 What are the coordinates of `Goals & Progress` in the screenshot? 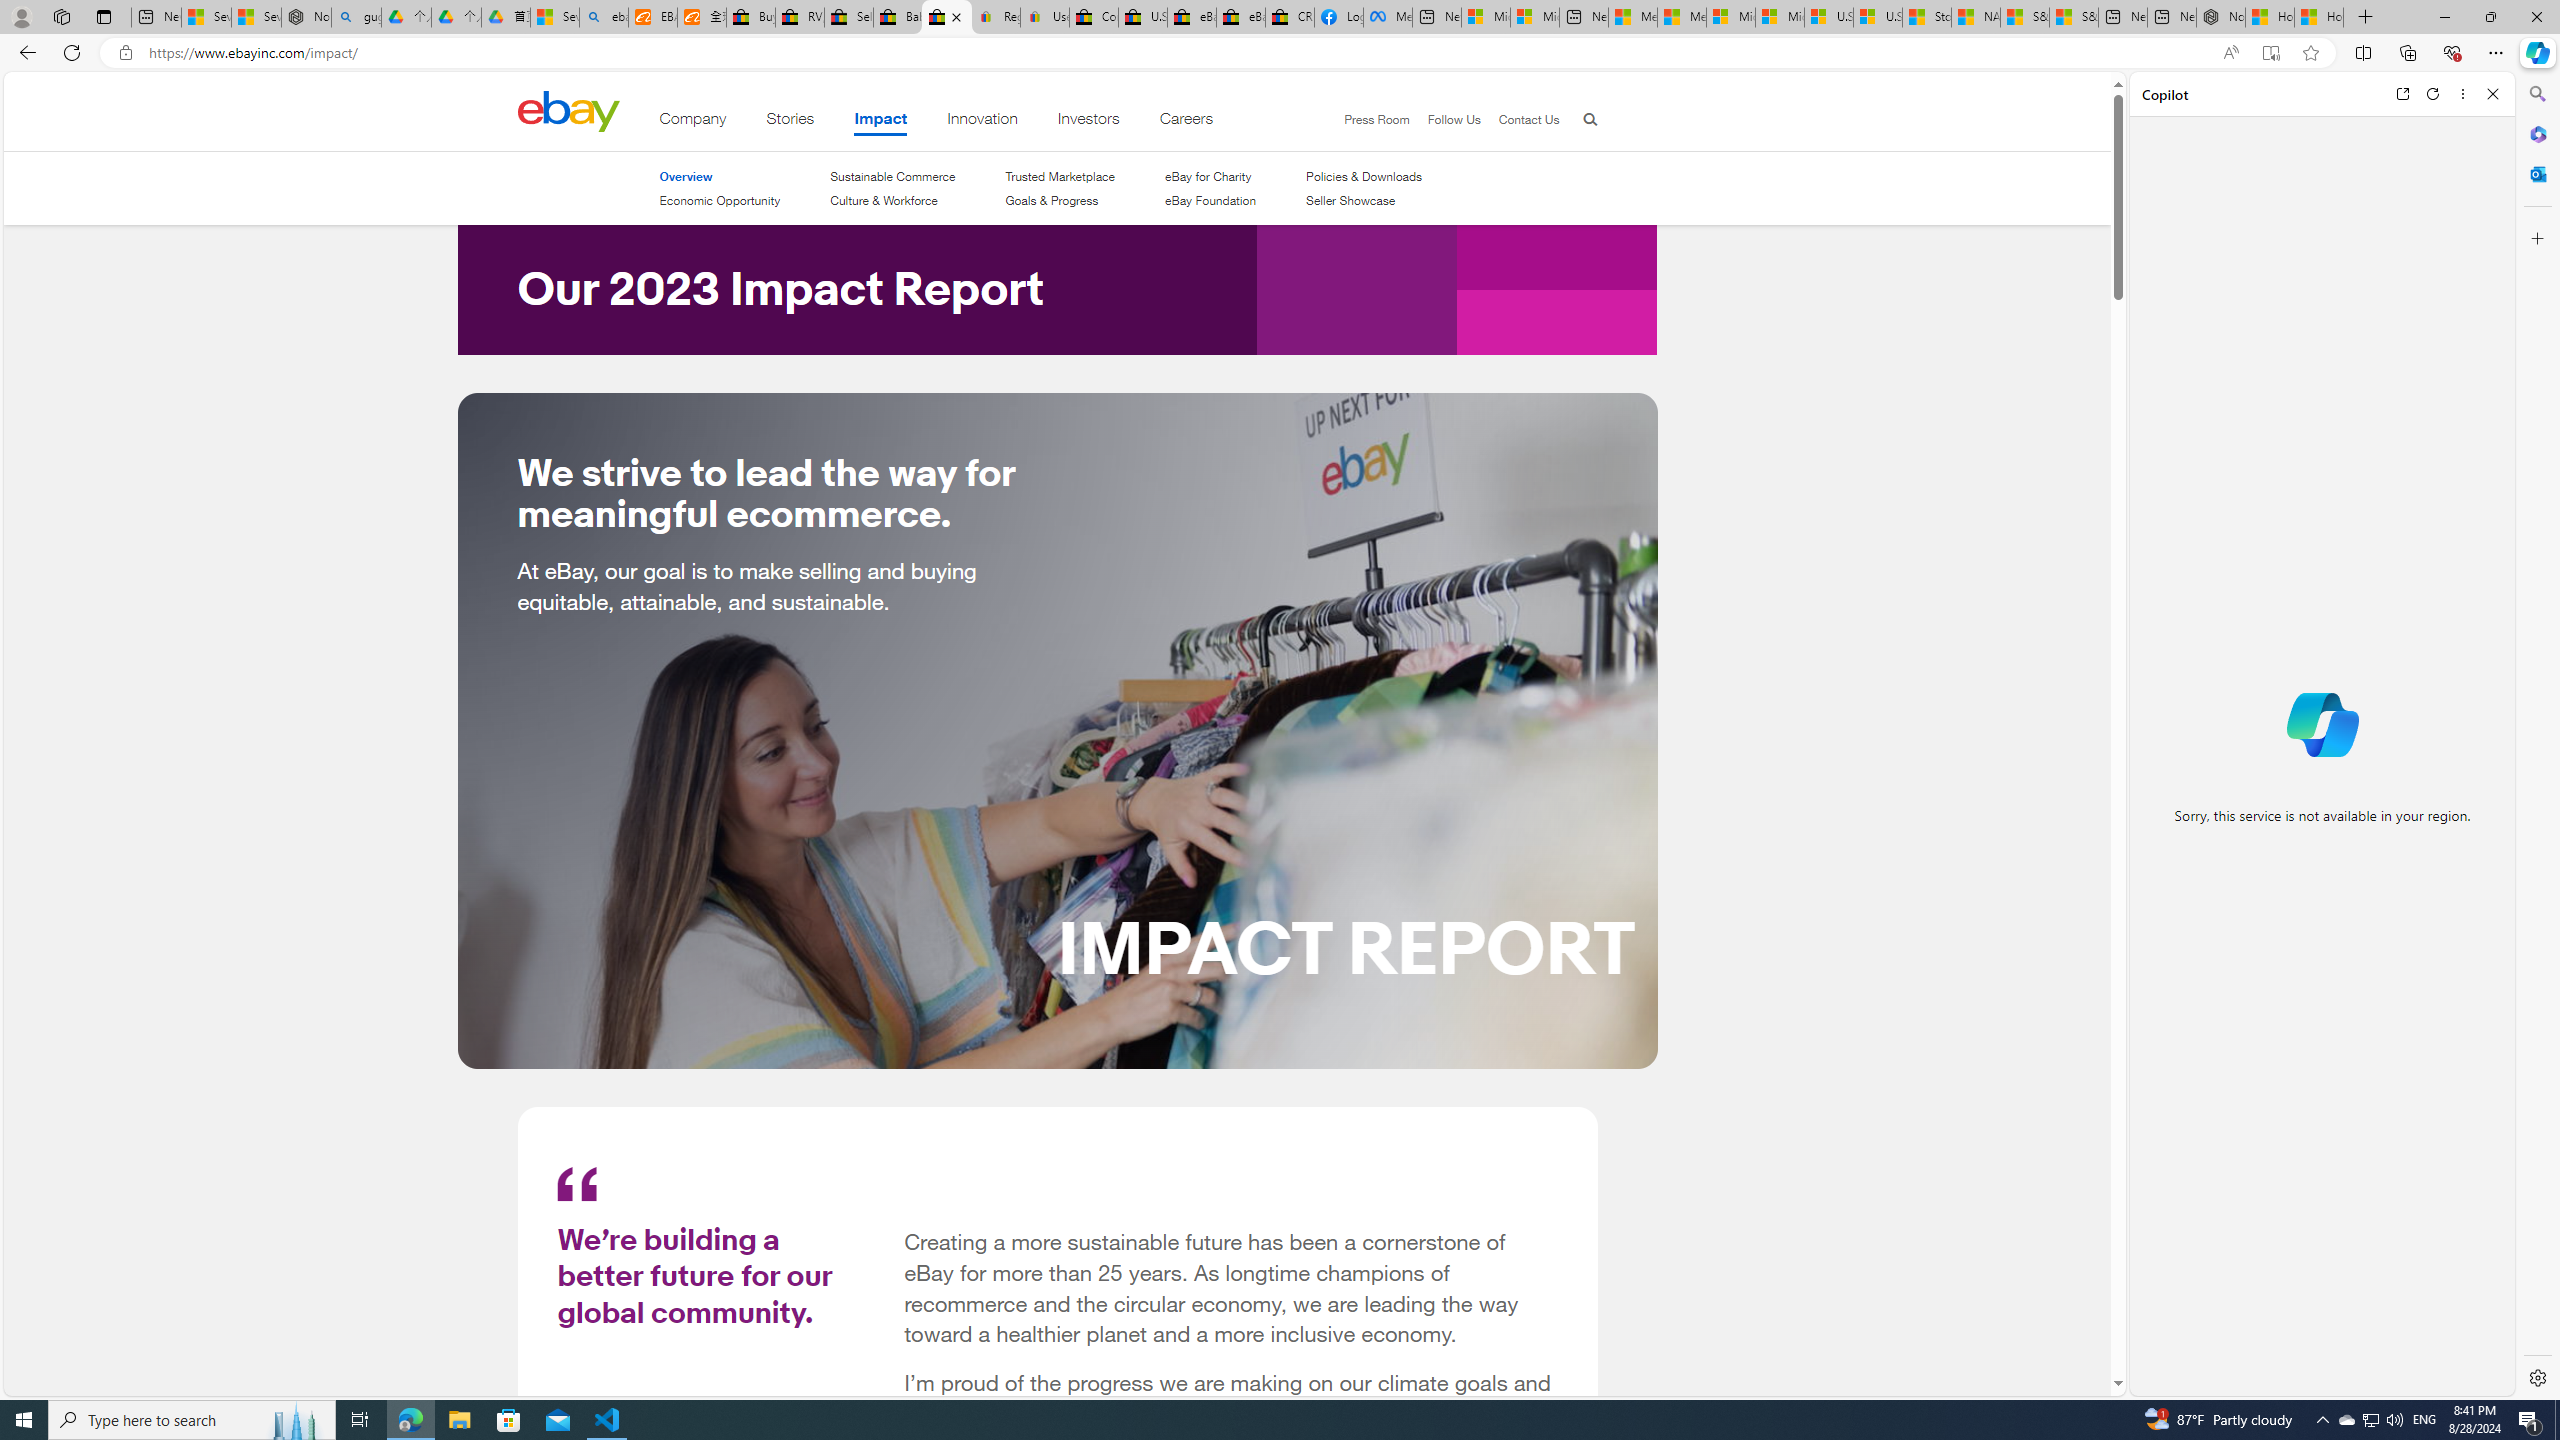 It's located at (1052, 200).